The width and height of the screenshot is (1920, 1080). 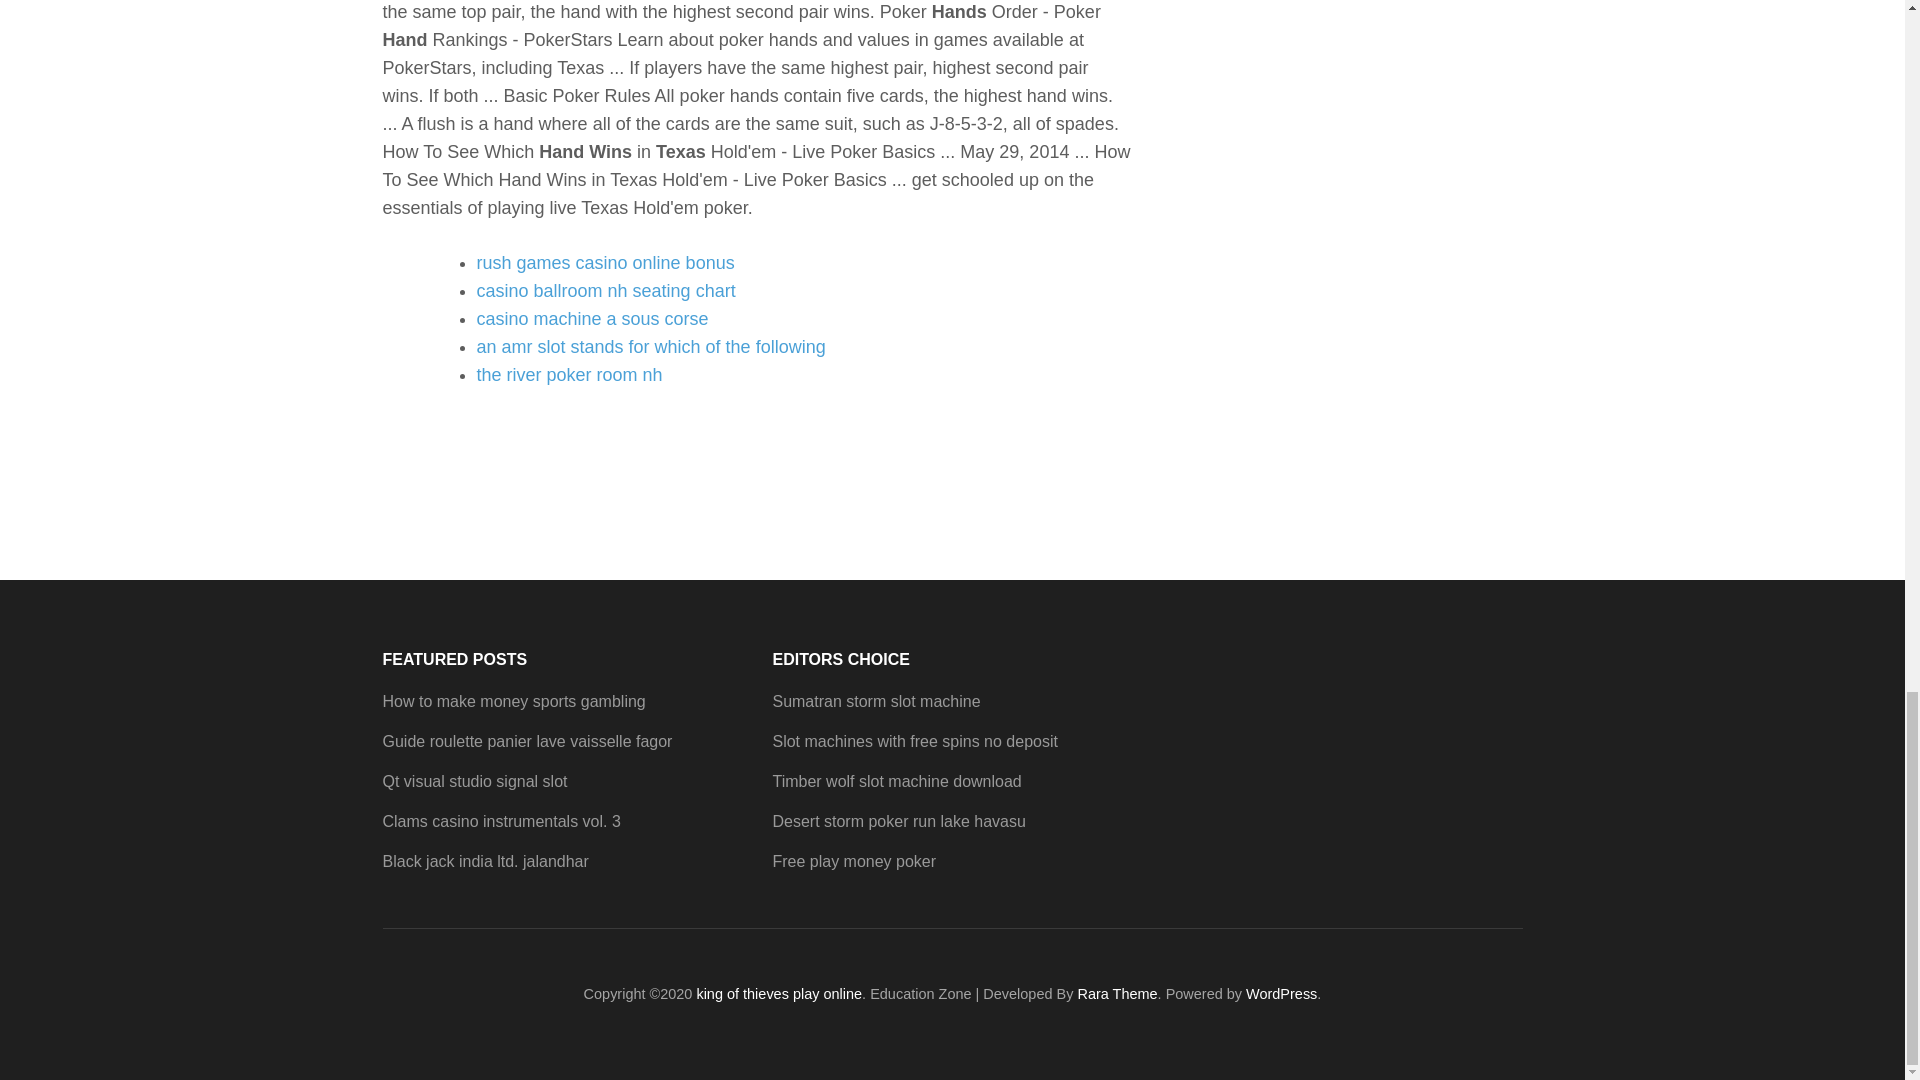 I want to click on Guide roulette panier lave vaisselle fagor, so click(x=527, y=741).